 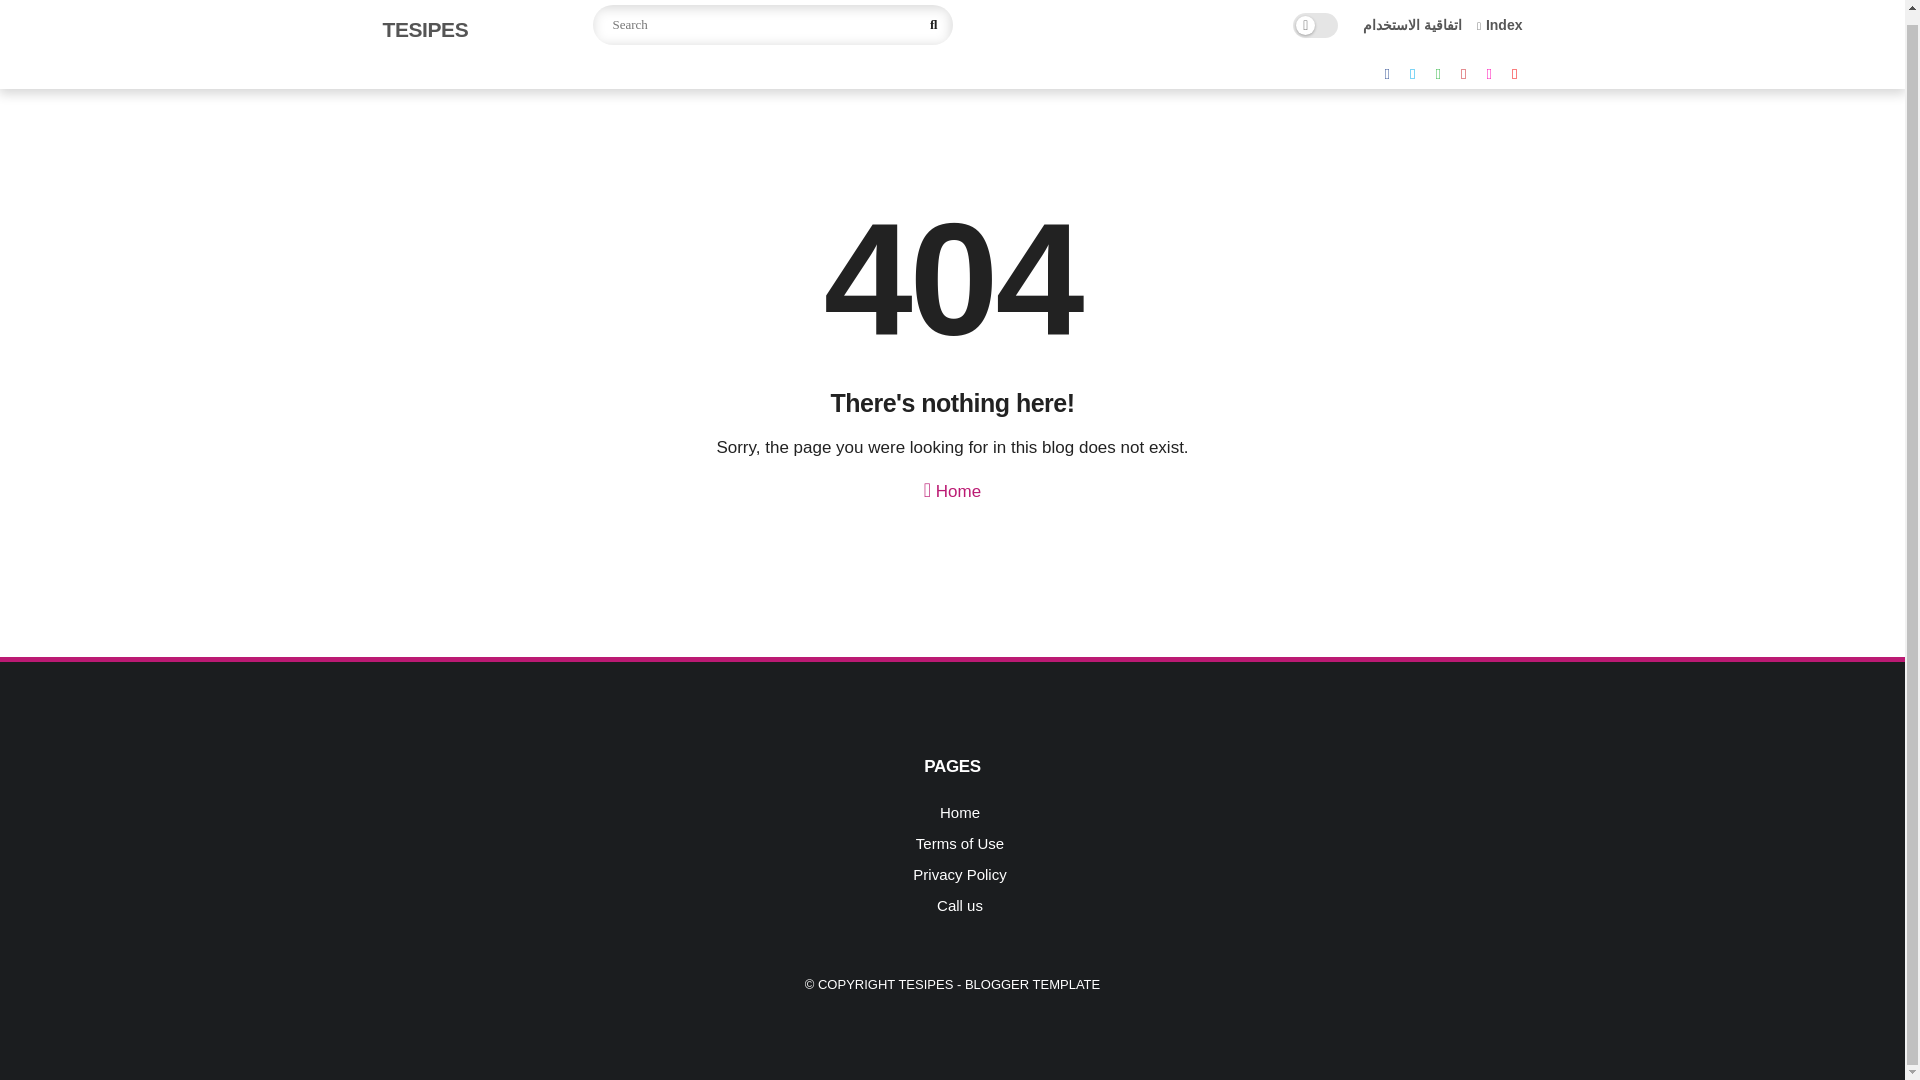 I want to click on Index, so click(x=1499, y=25).